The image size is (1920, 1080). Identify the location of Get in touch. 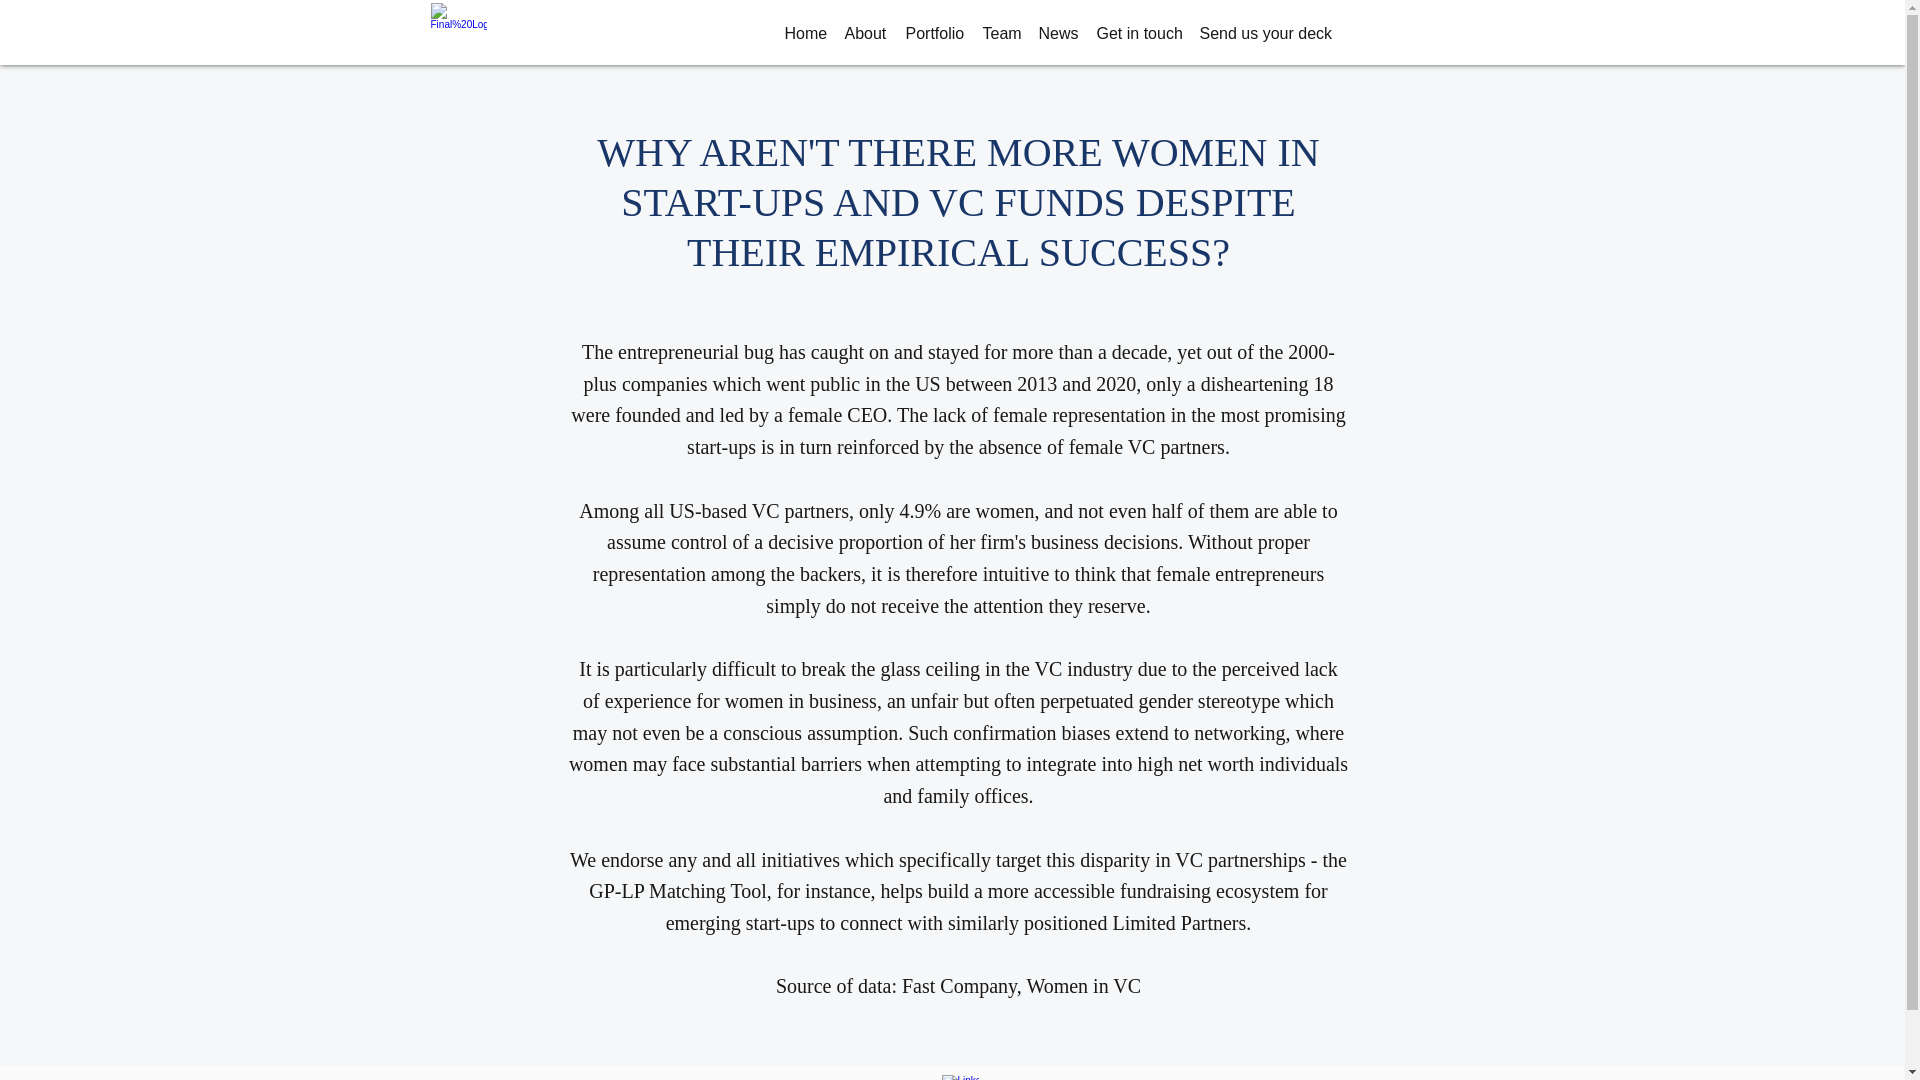
(1137, 34).